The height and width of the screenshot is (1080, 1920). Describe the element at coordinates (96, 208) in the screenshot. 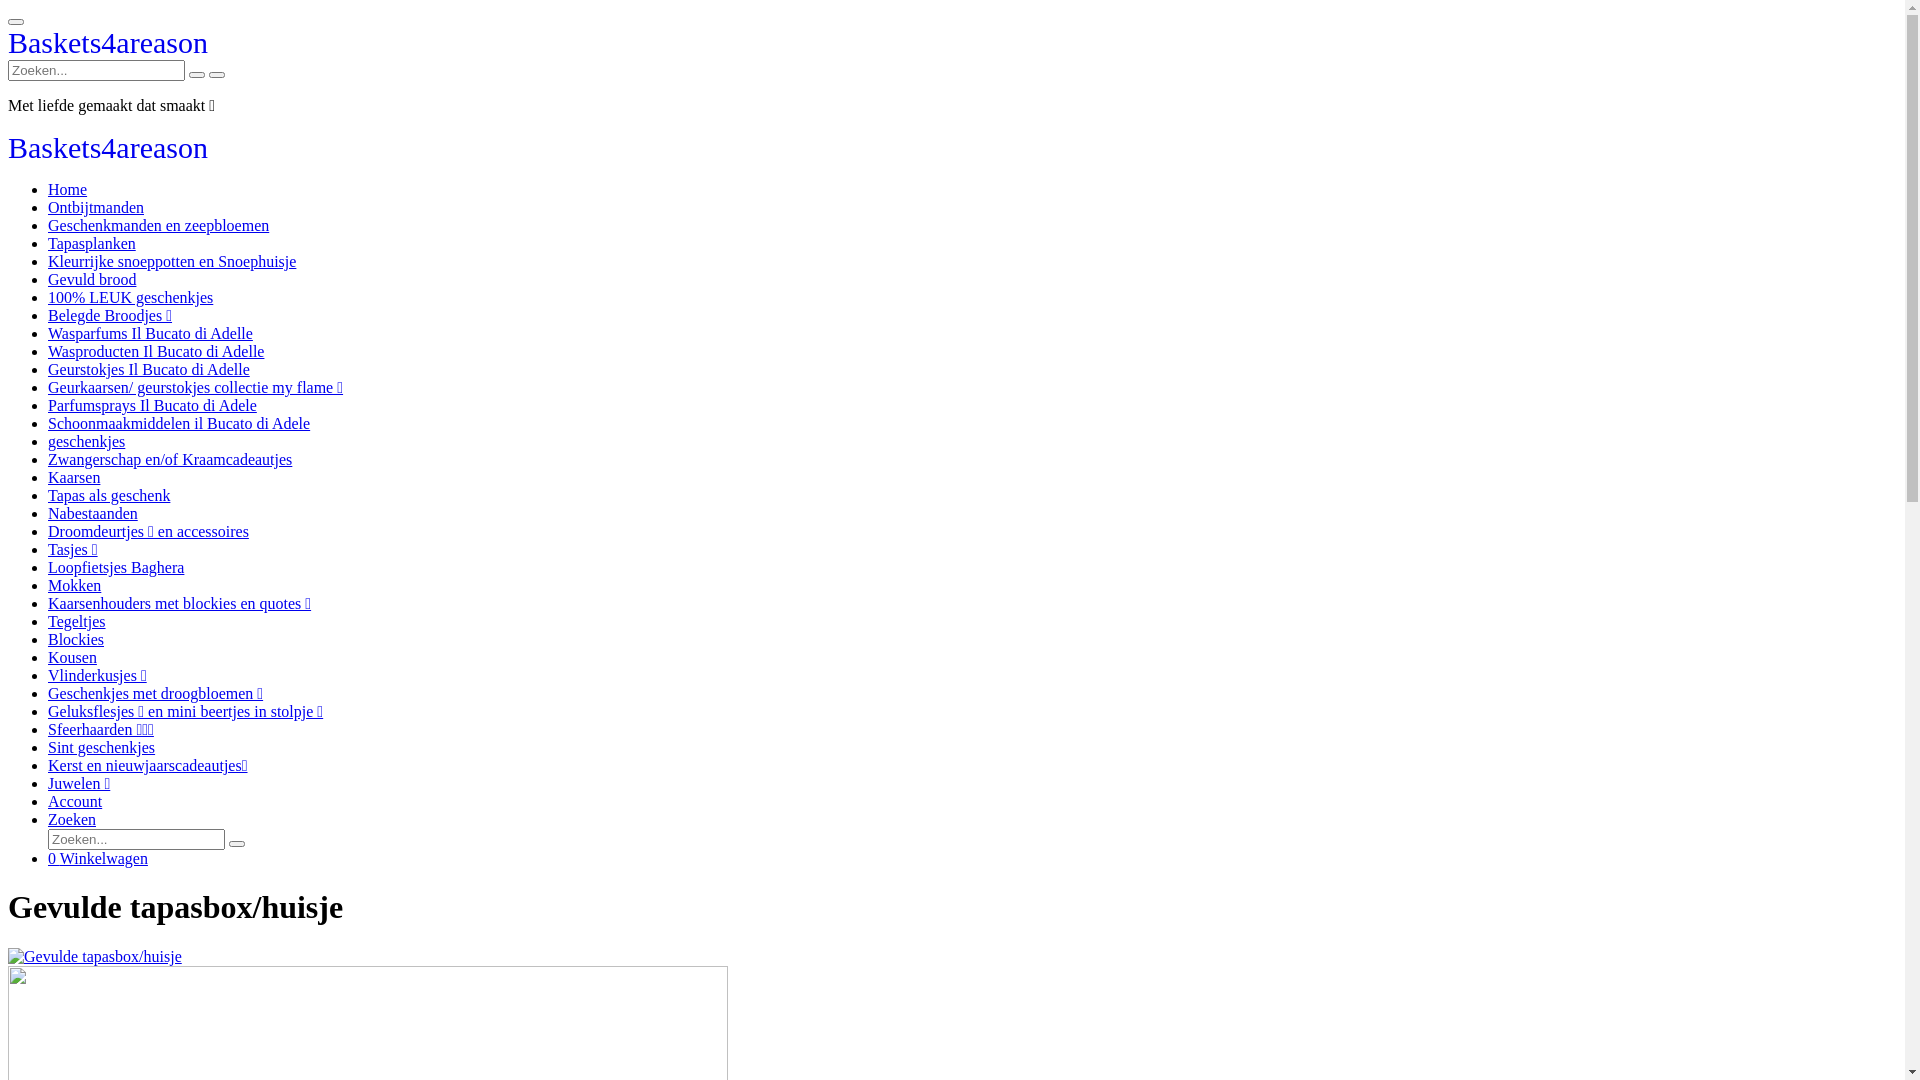

I see `Ontbijtmanden` at that location.